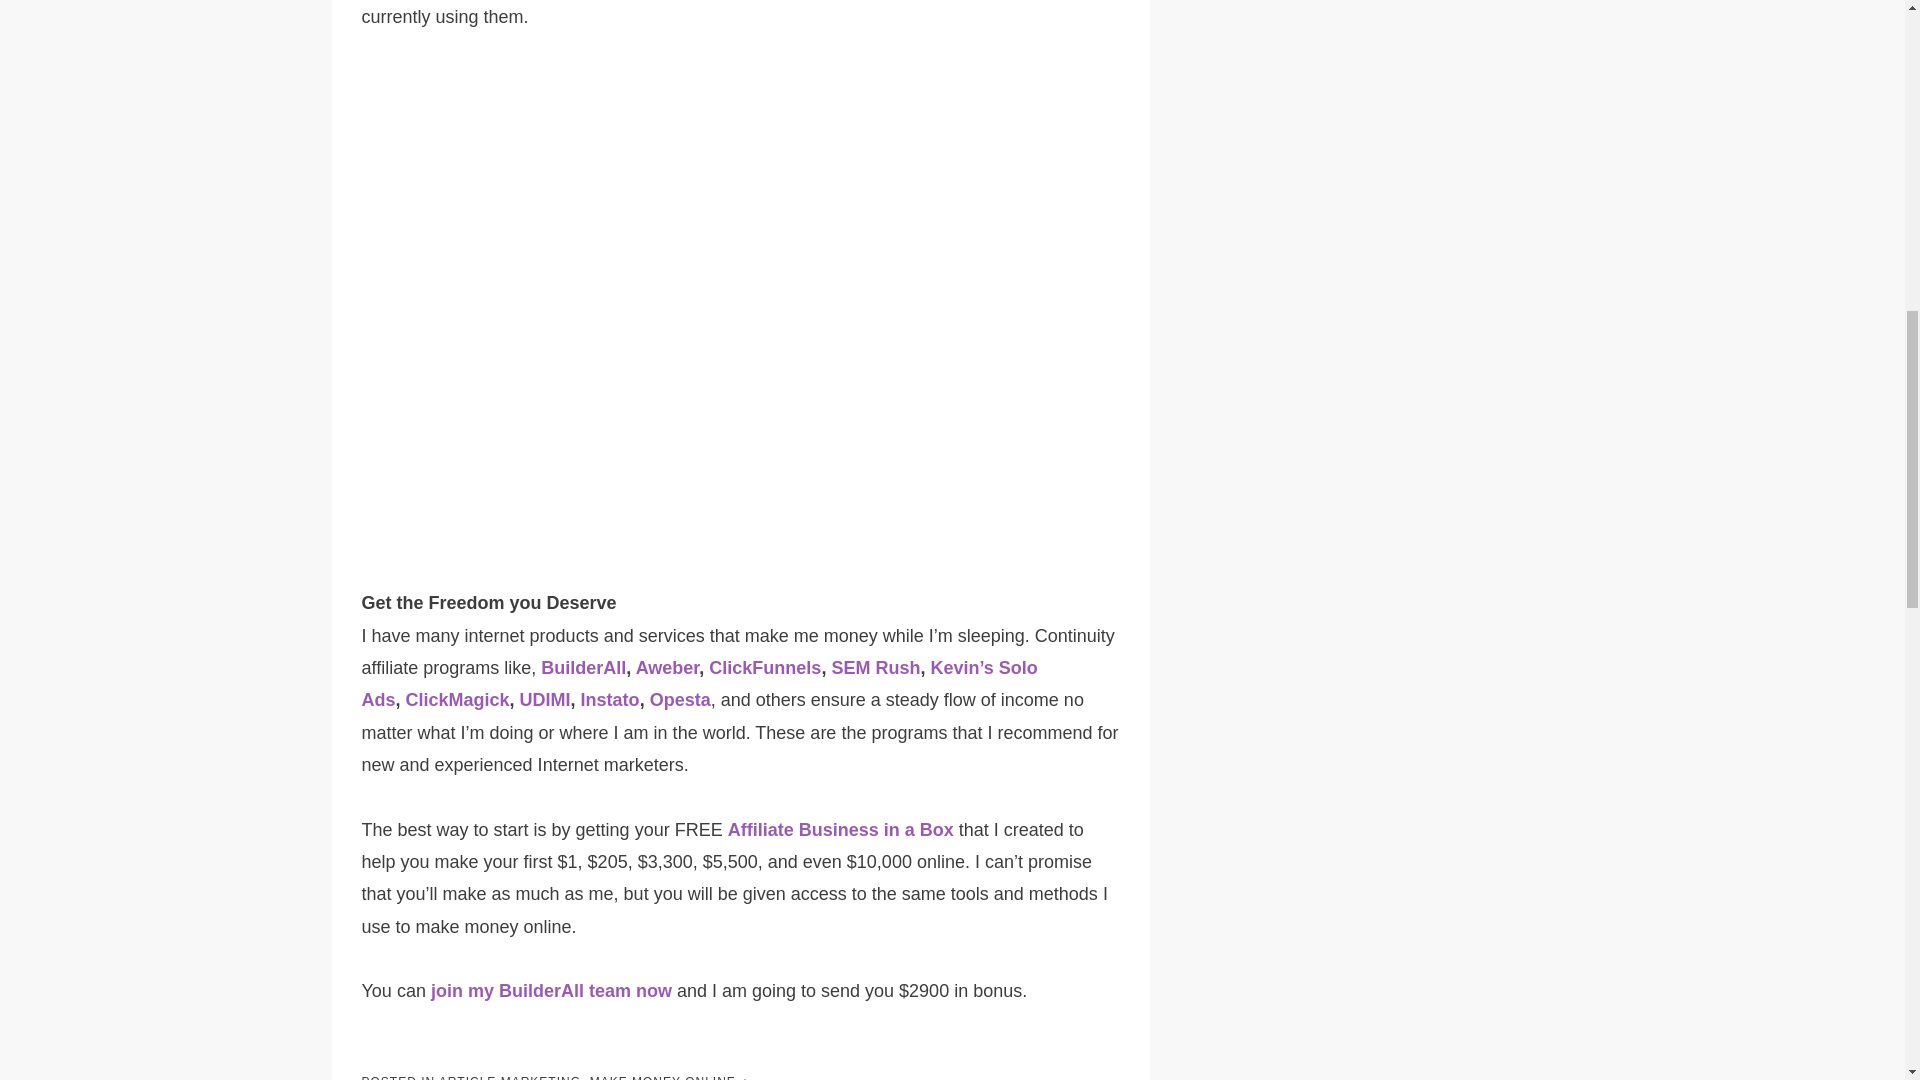  What do you see at coordinates (545, 700) in the screenshot?
I see `UDIMI` at bounding box center [545, 700].